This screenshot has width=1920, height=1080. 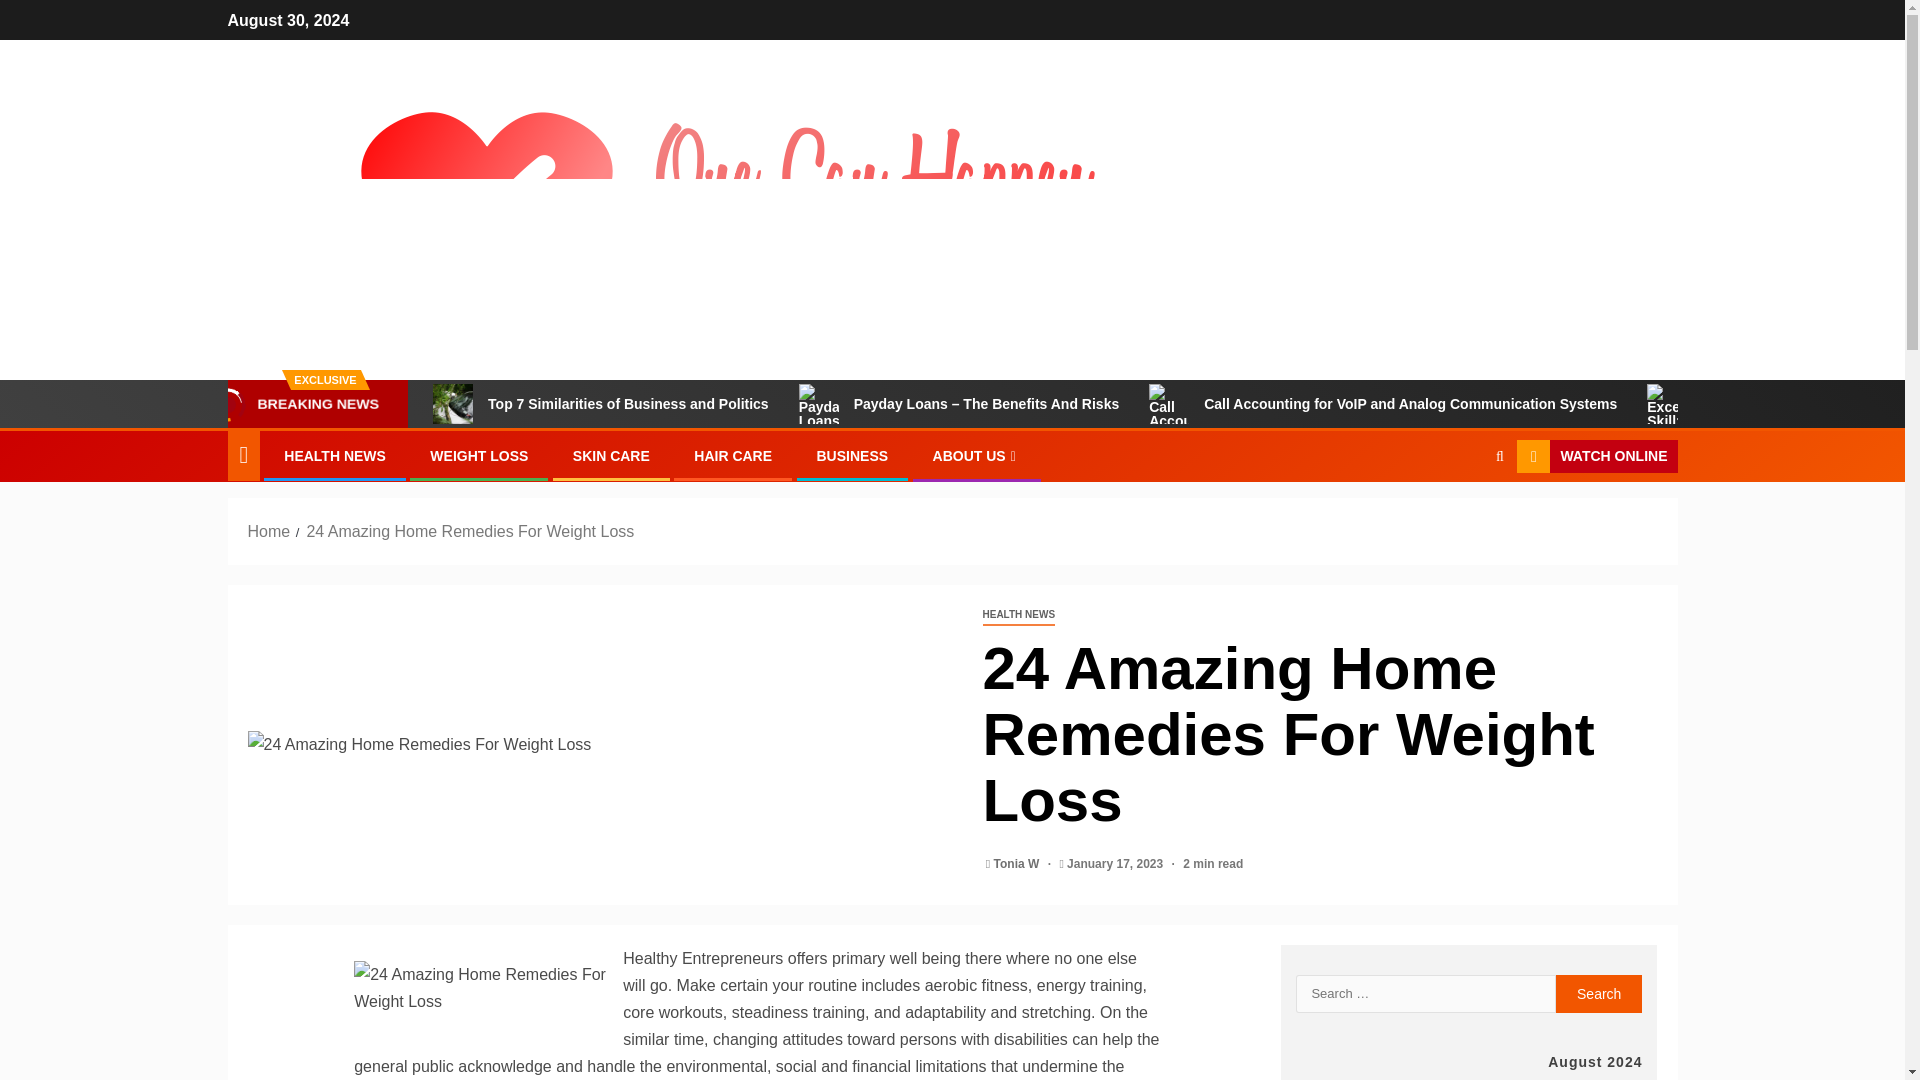 What do you see at coordinates (269, 531) in the screenshot?
I see `Home` at bounding box center [269, 531].